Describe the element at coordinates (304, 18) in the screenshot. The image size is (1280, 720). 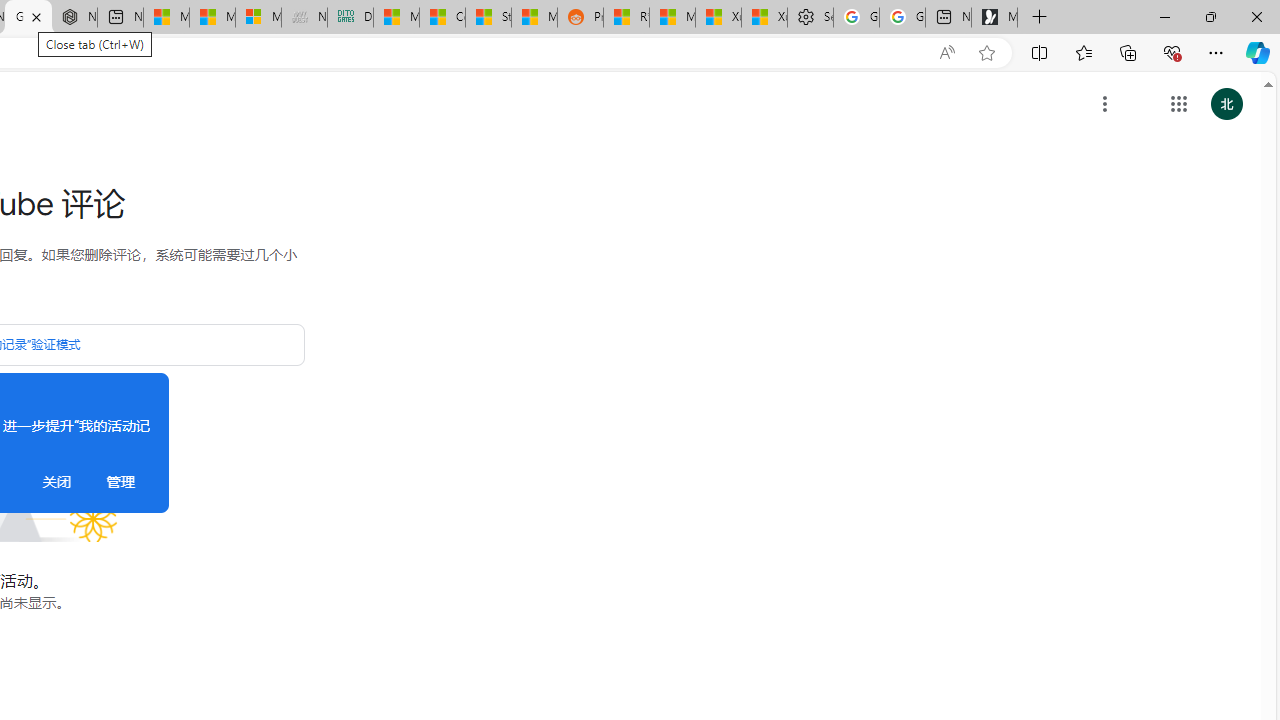
I see `Navy Quest` at that location.